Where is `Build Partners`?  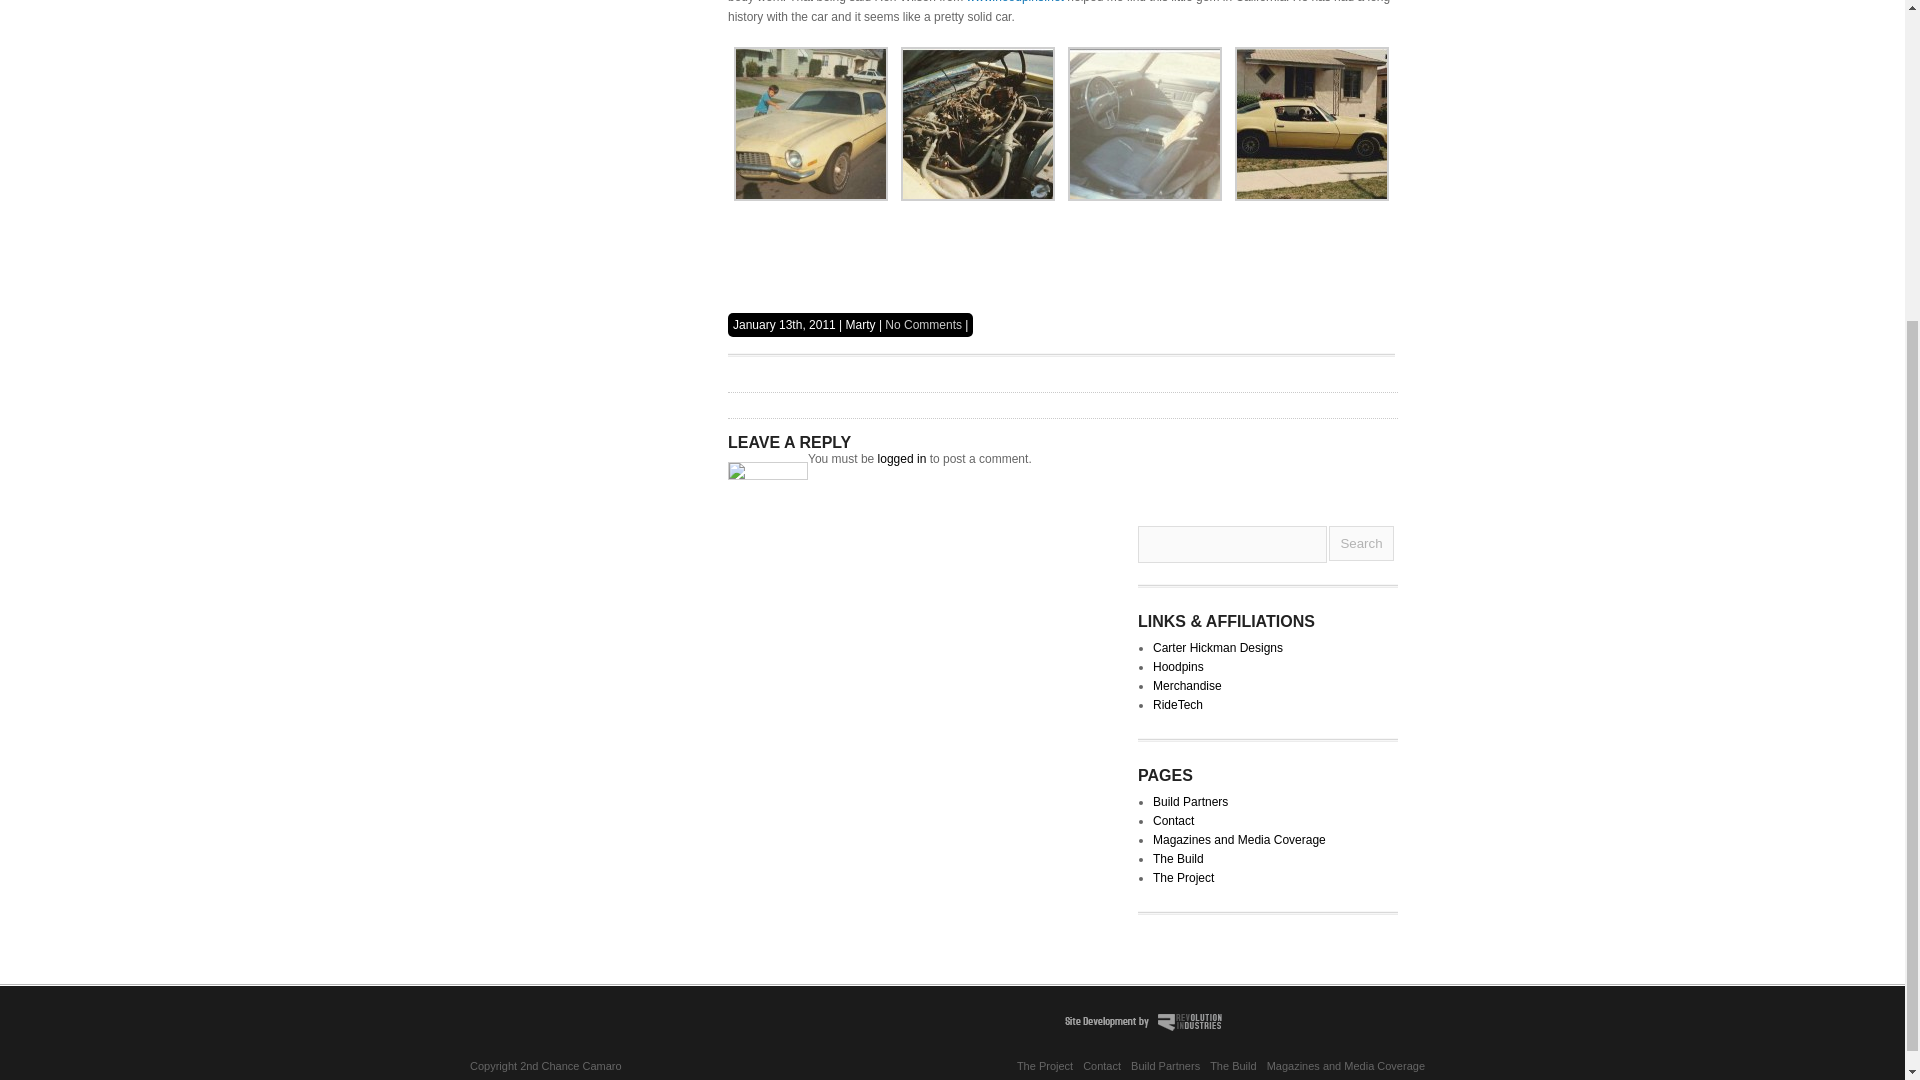 Build Partners is located at coordinates (1165, 1066).